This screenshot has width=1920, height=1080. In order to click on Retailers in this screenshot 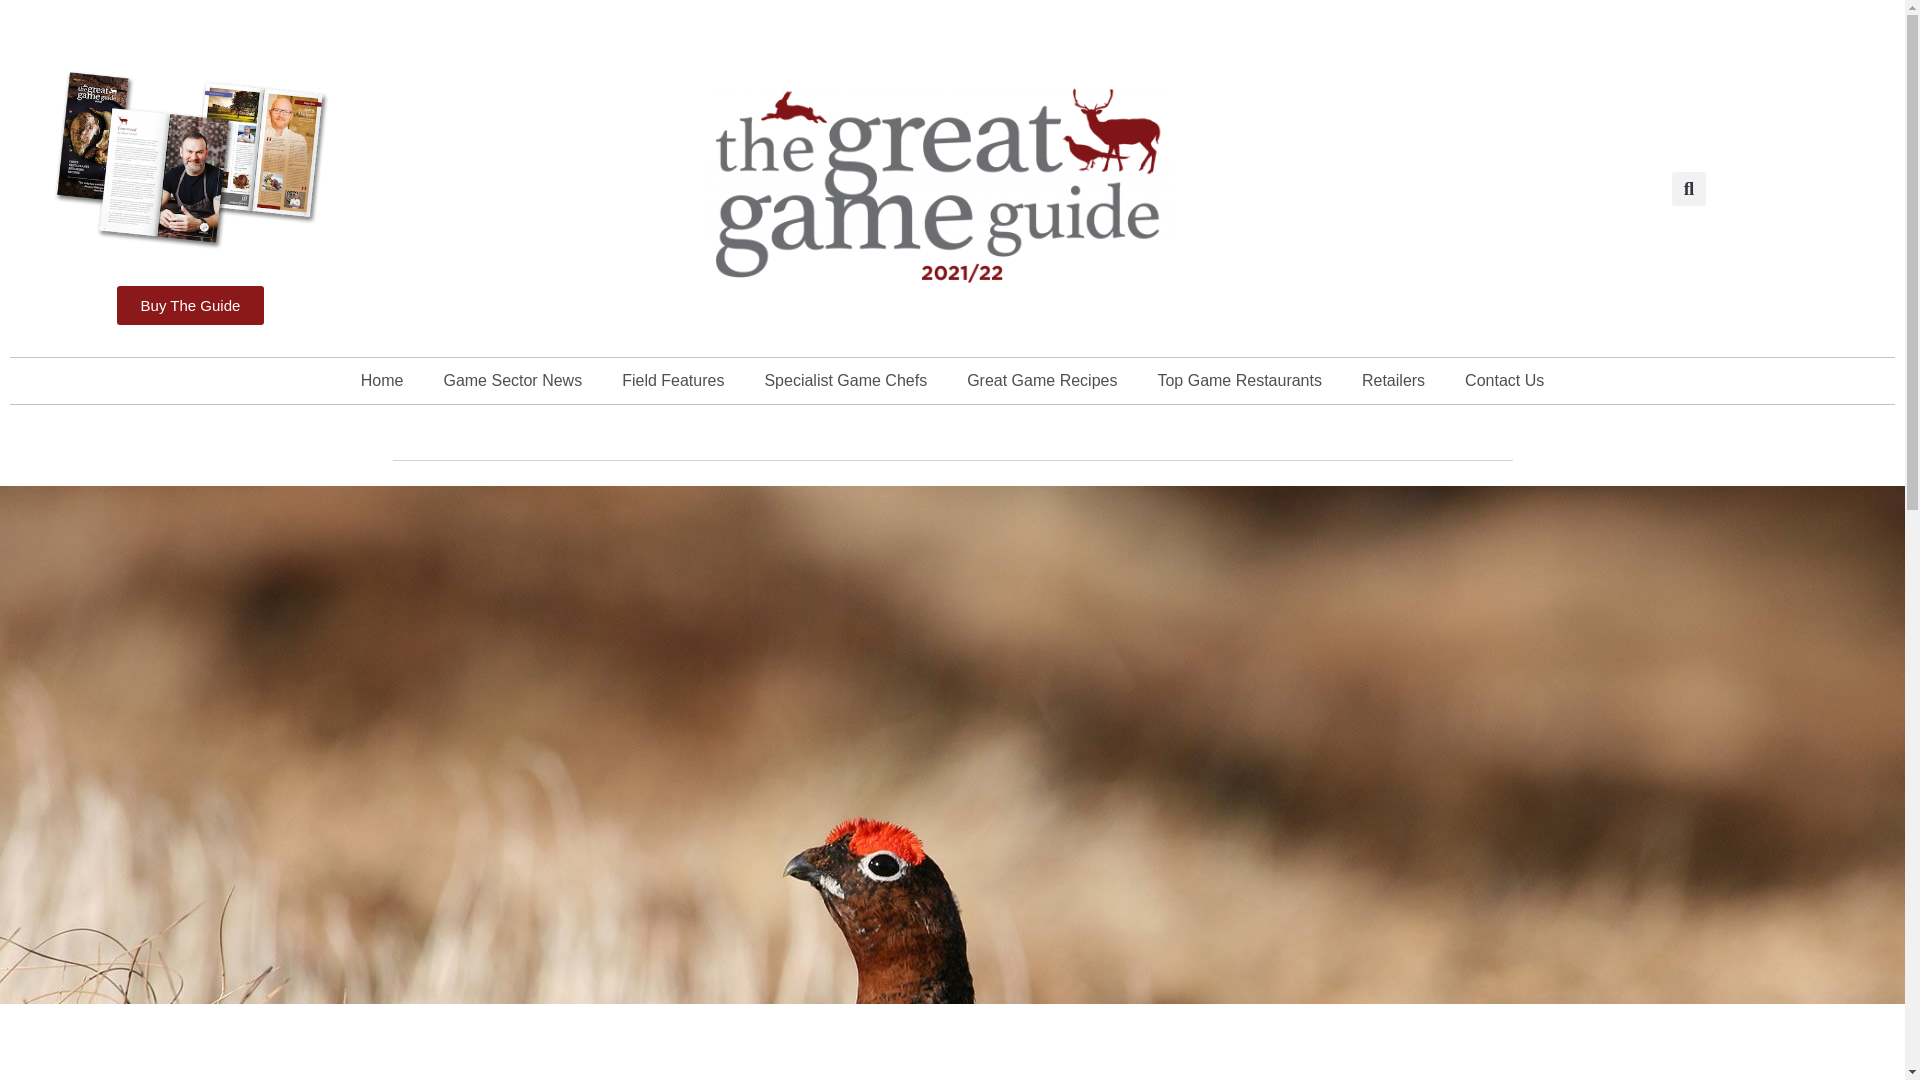, I will do `click(1394, 380)`.